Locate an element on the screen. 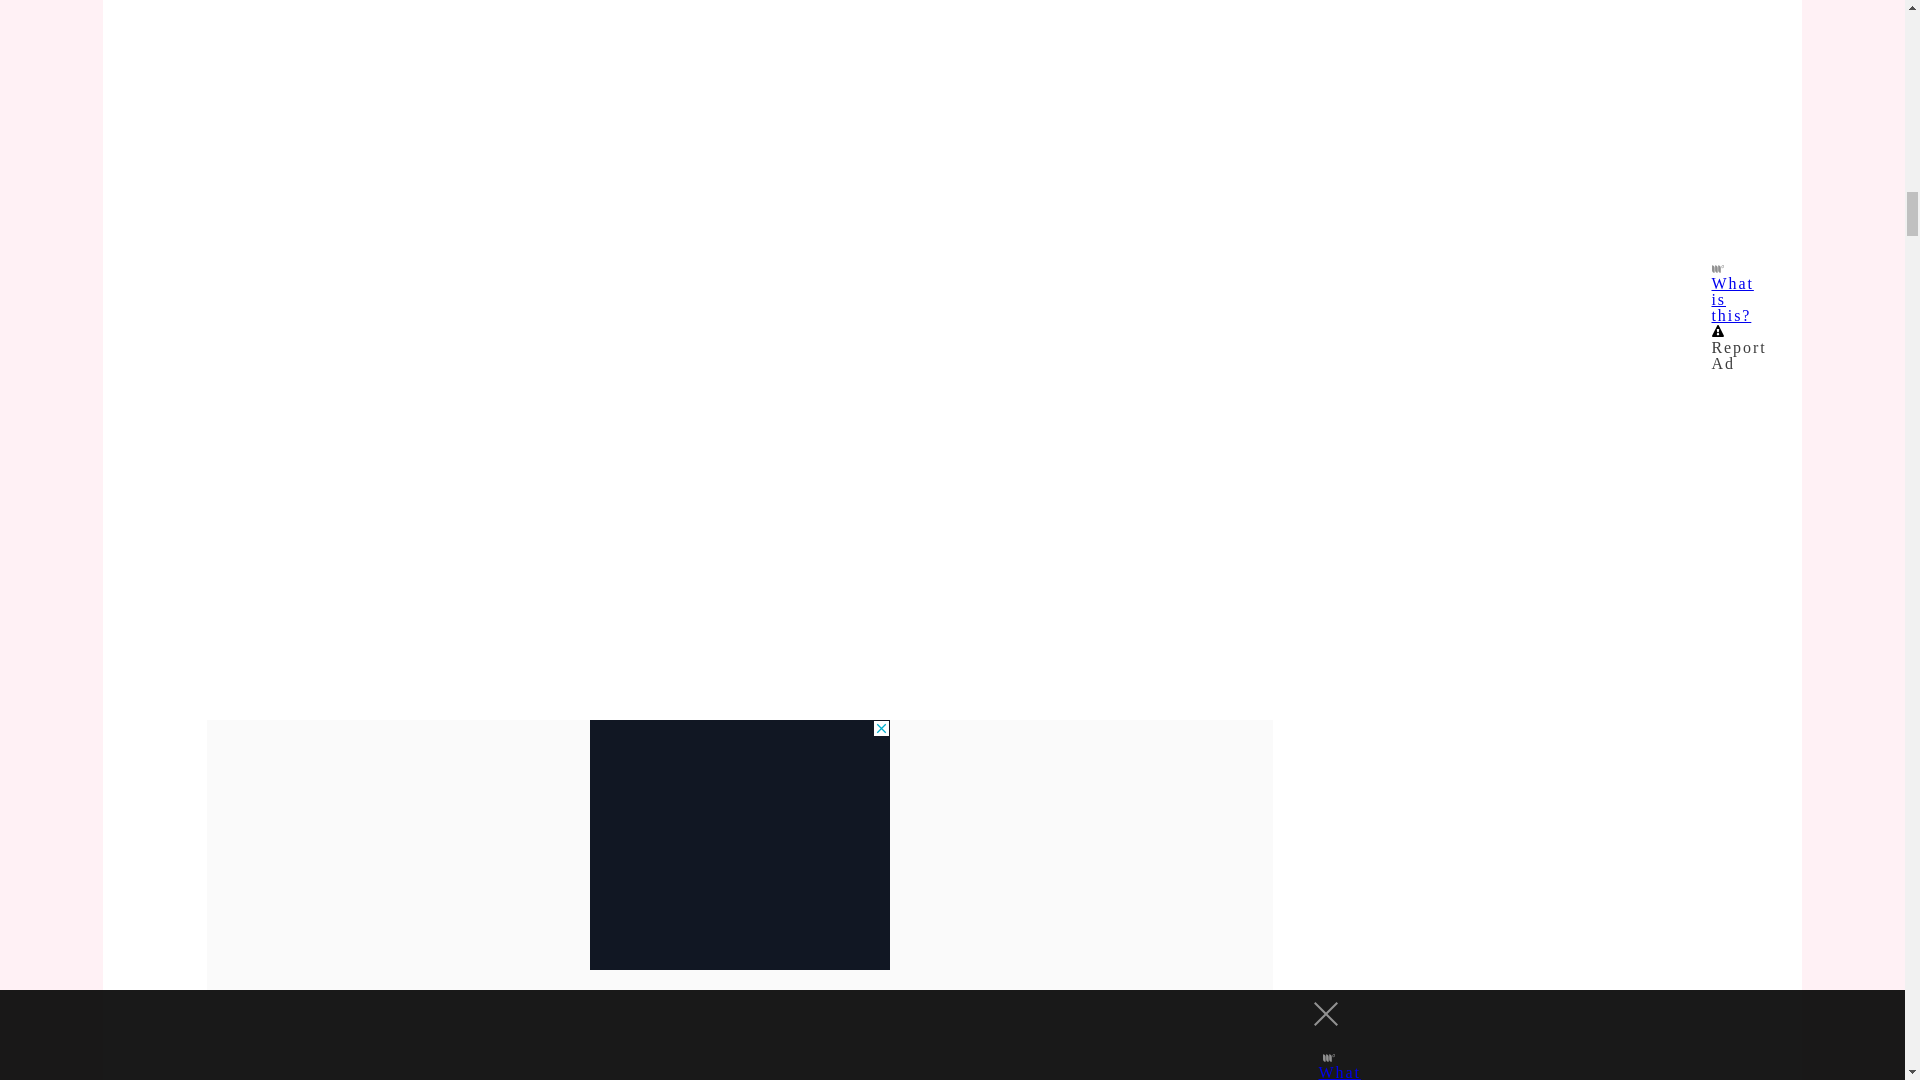 This screenshot has width=1920, height=1080. 3rd party ad content is located at coordinates (740, 844).